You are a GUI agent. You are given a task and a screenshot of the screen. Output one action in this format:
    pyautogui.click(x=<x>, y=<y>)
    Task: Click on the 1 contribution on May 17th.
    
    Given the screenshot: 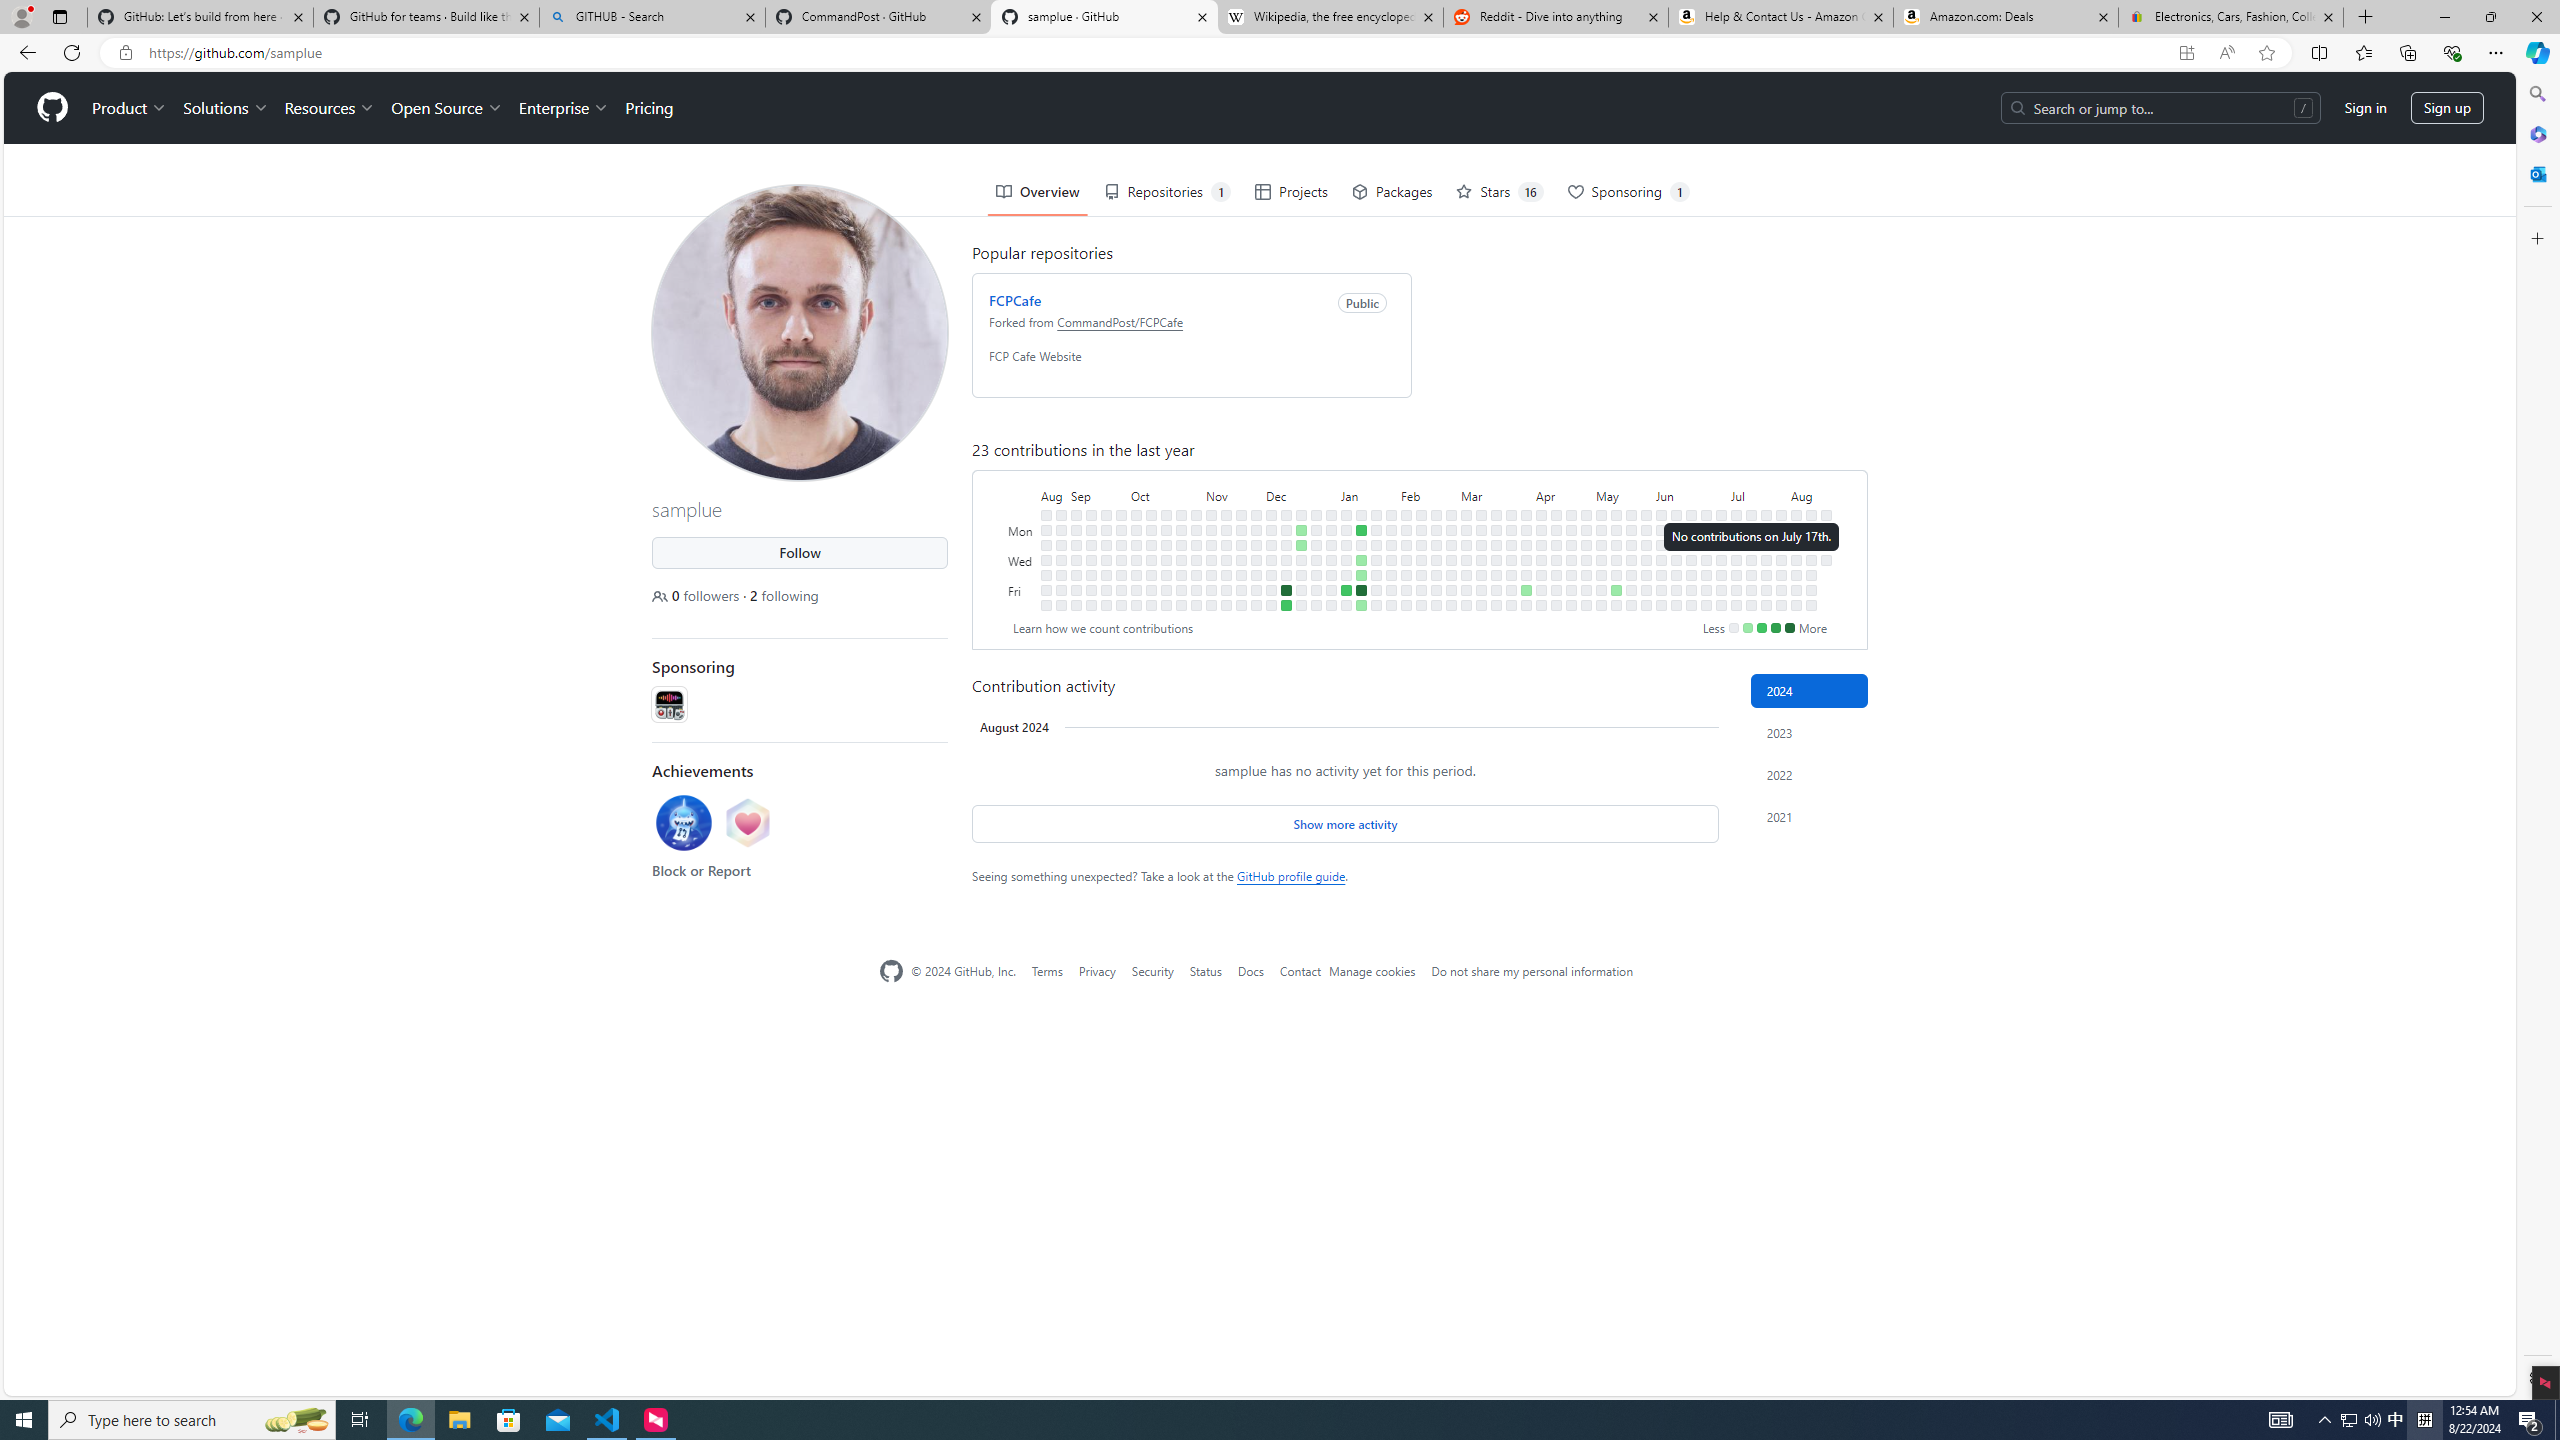 What is the action you would take?
    pyautogui.click(x=1616, y=590)
    